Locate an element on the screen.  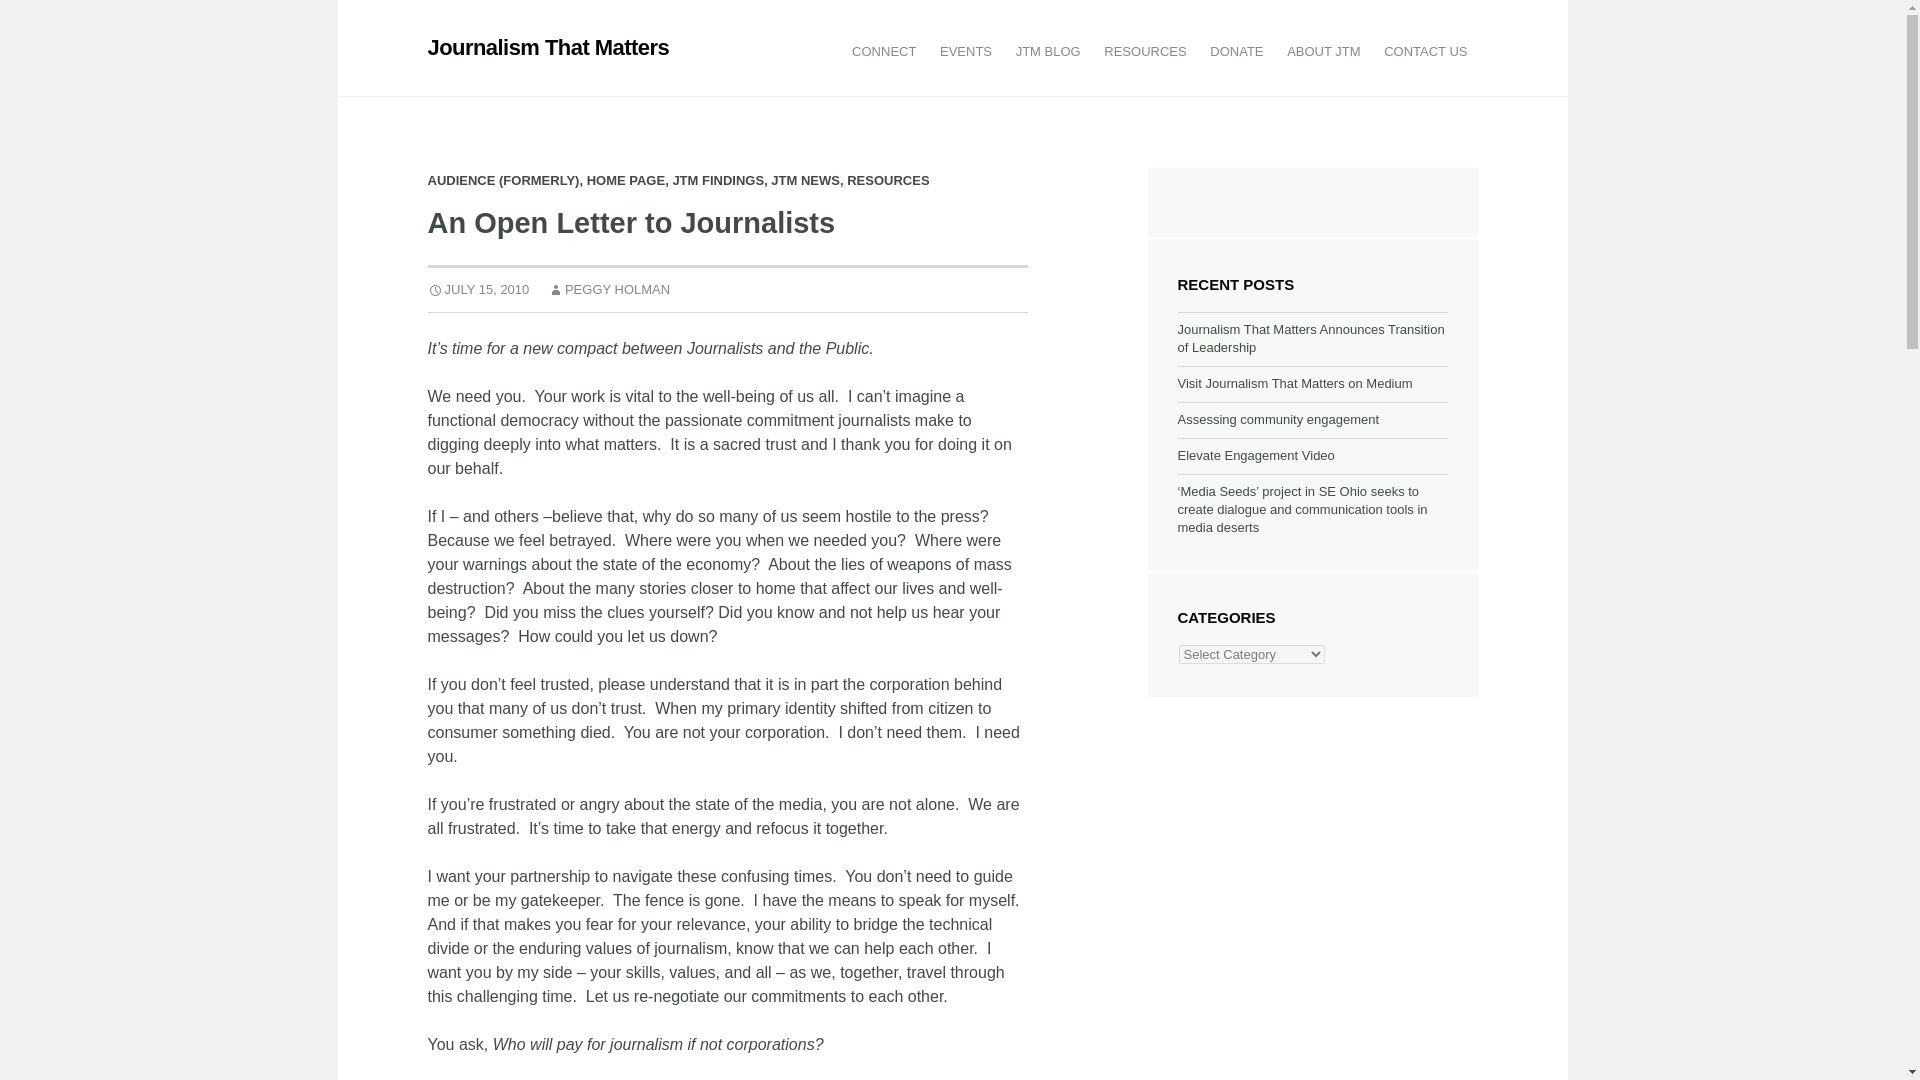
DONATE is located at coordinates (1236, 52).